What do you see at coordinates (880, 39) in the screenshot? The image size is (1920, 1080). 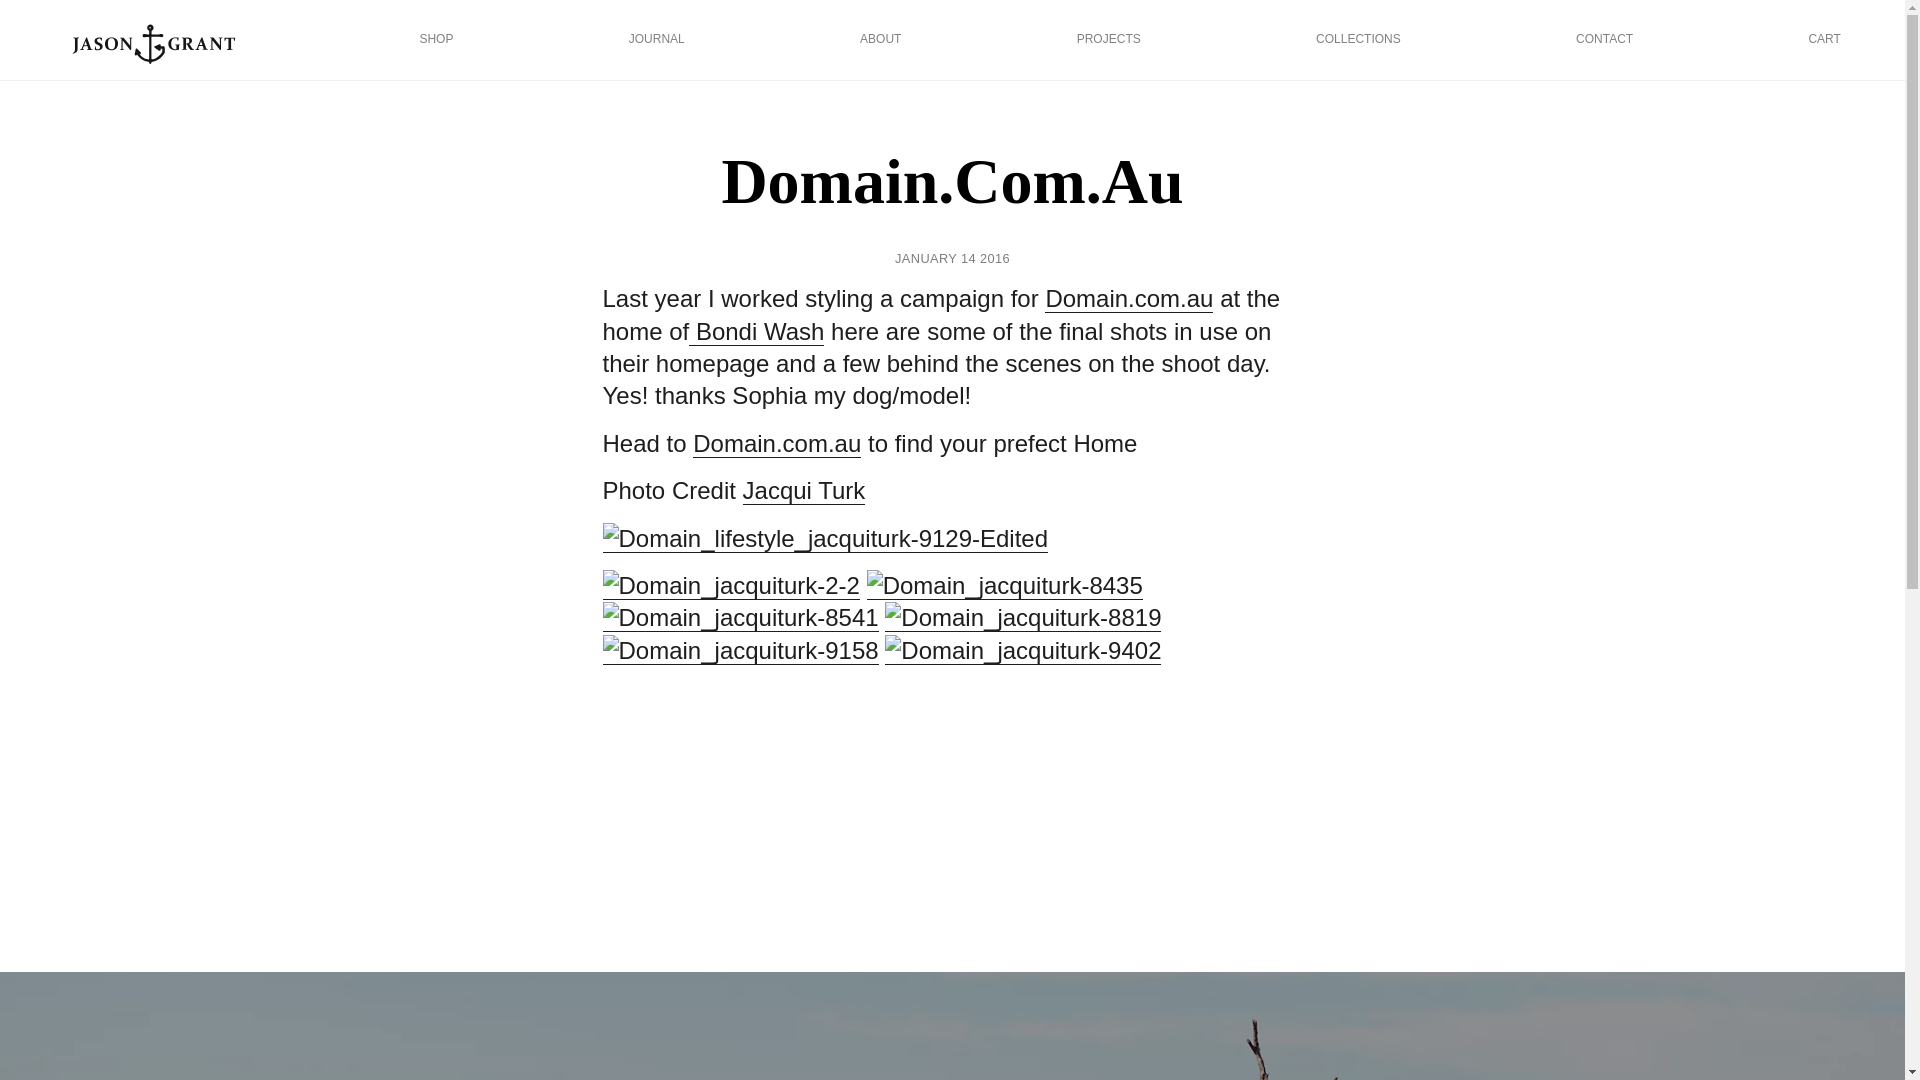 I see `ABOUT` at bounding box center [880, 39].